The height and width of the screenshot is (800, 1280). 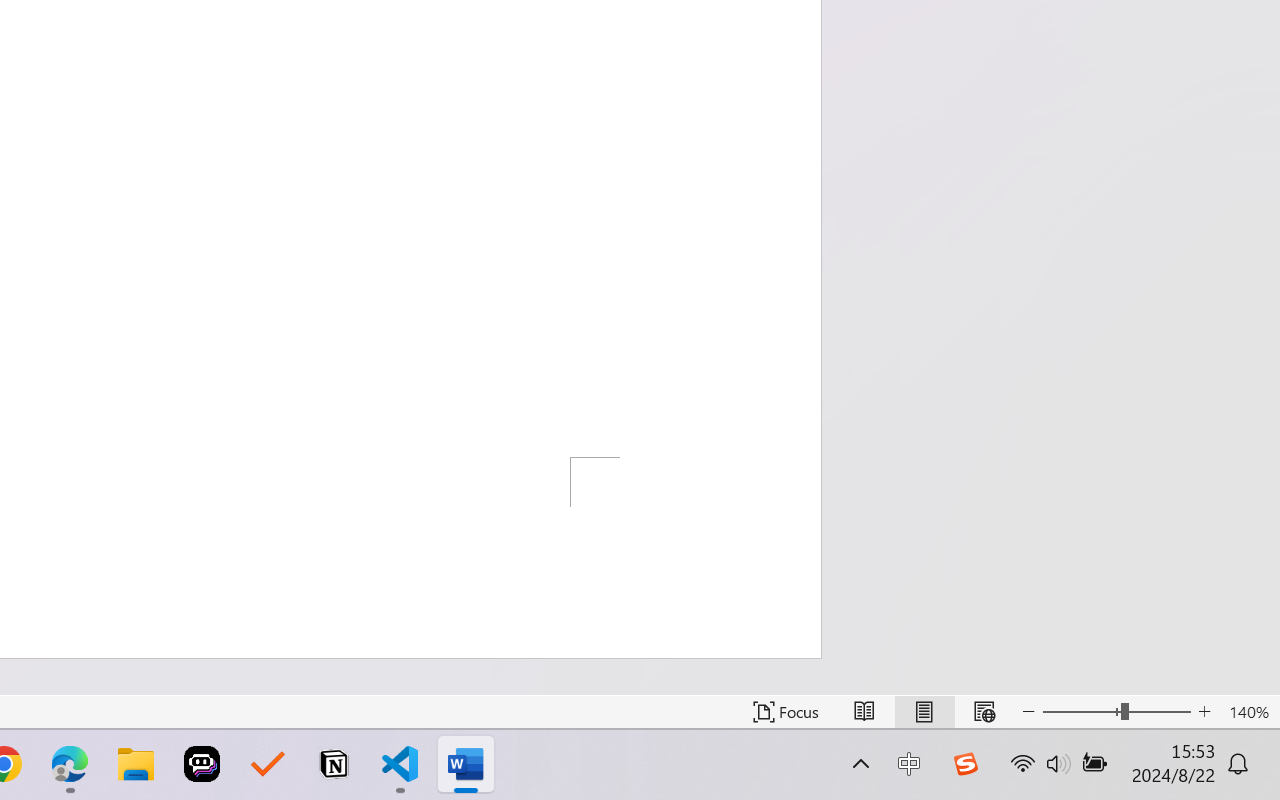 I want to click on Read Mode, so click(x=864, y=712).